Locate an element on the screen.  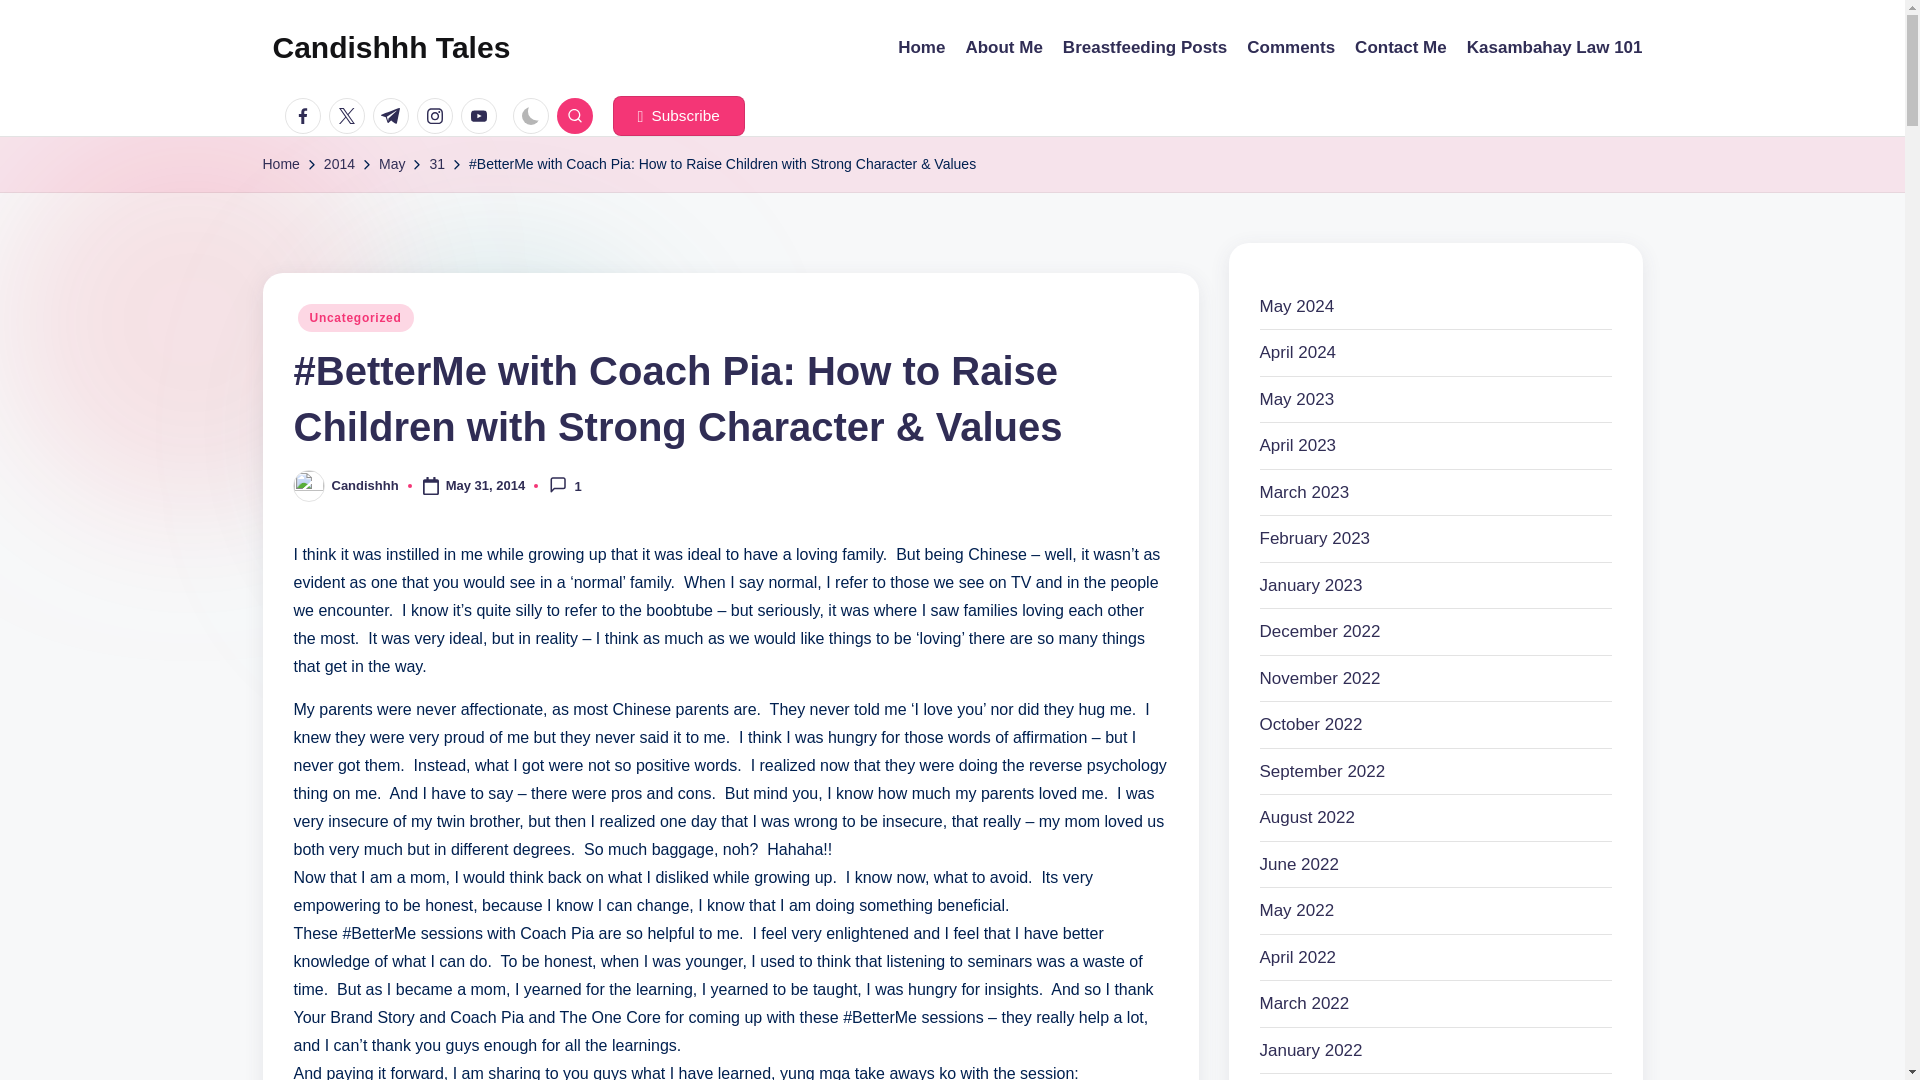
youtube.com is located at coordinates (482, 116).